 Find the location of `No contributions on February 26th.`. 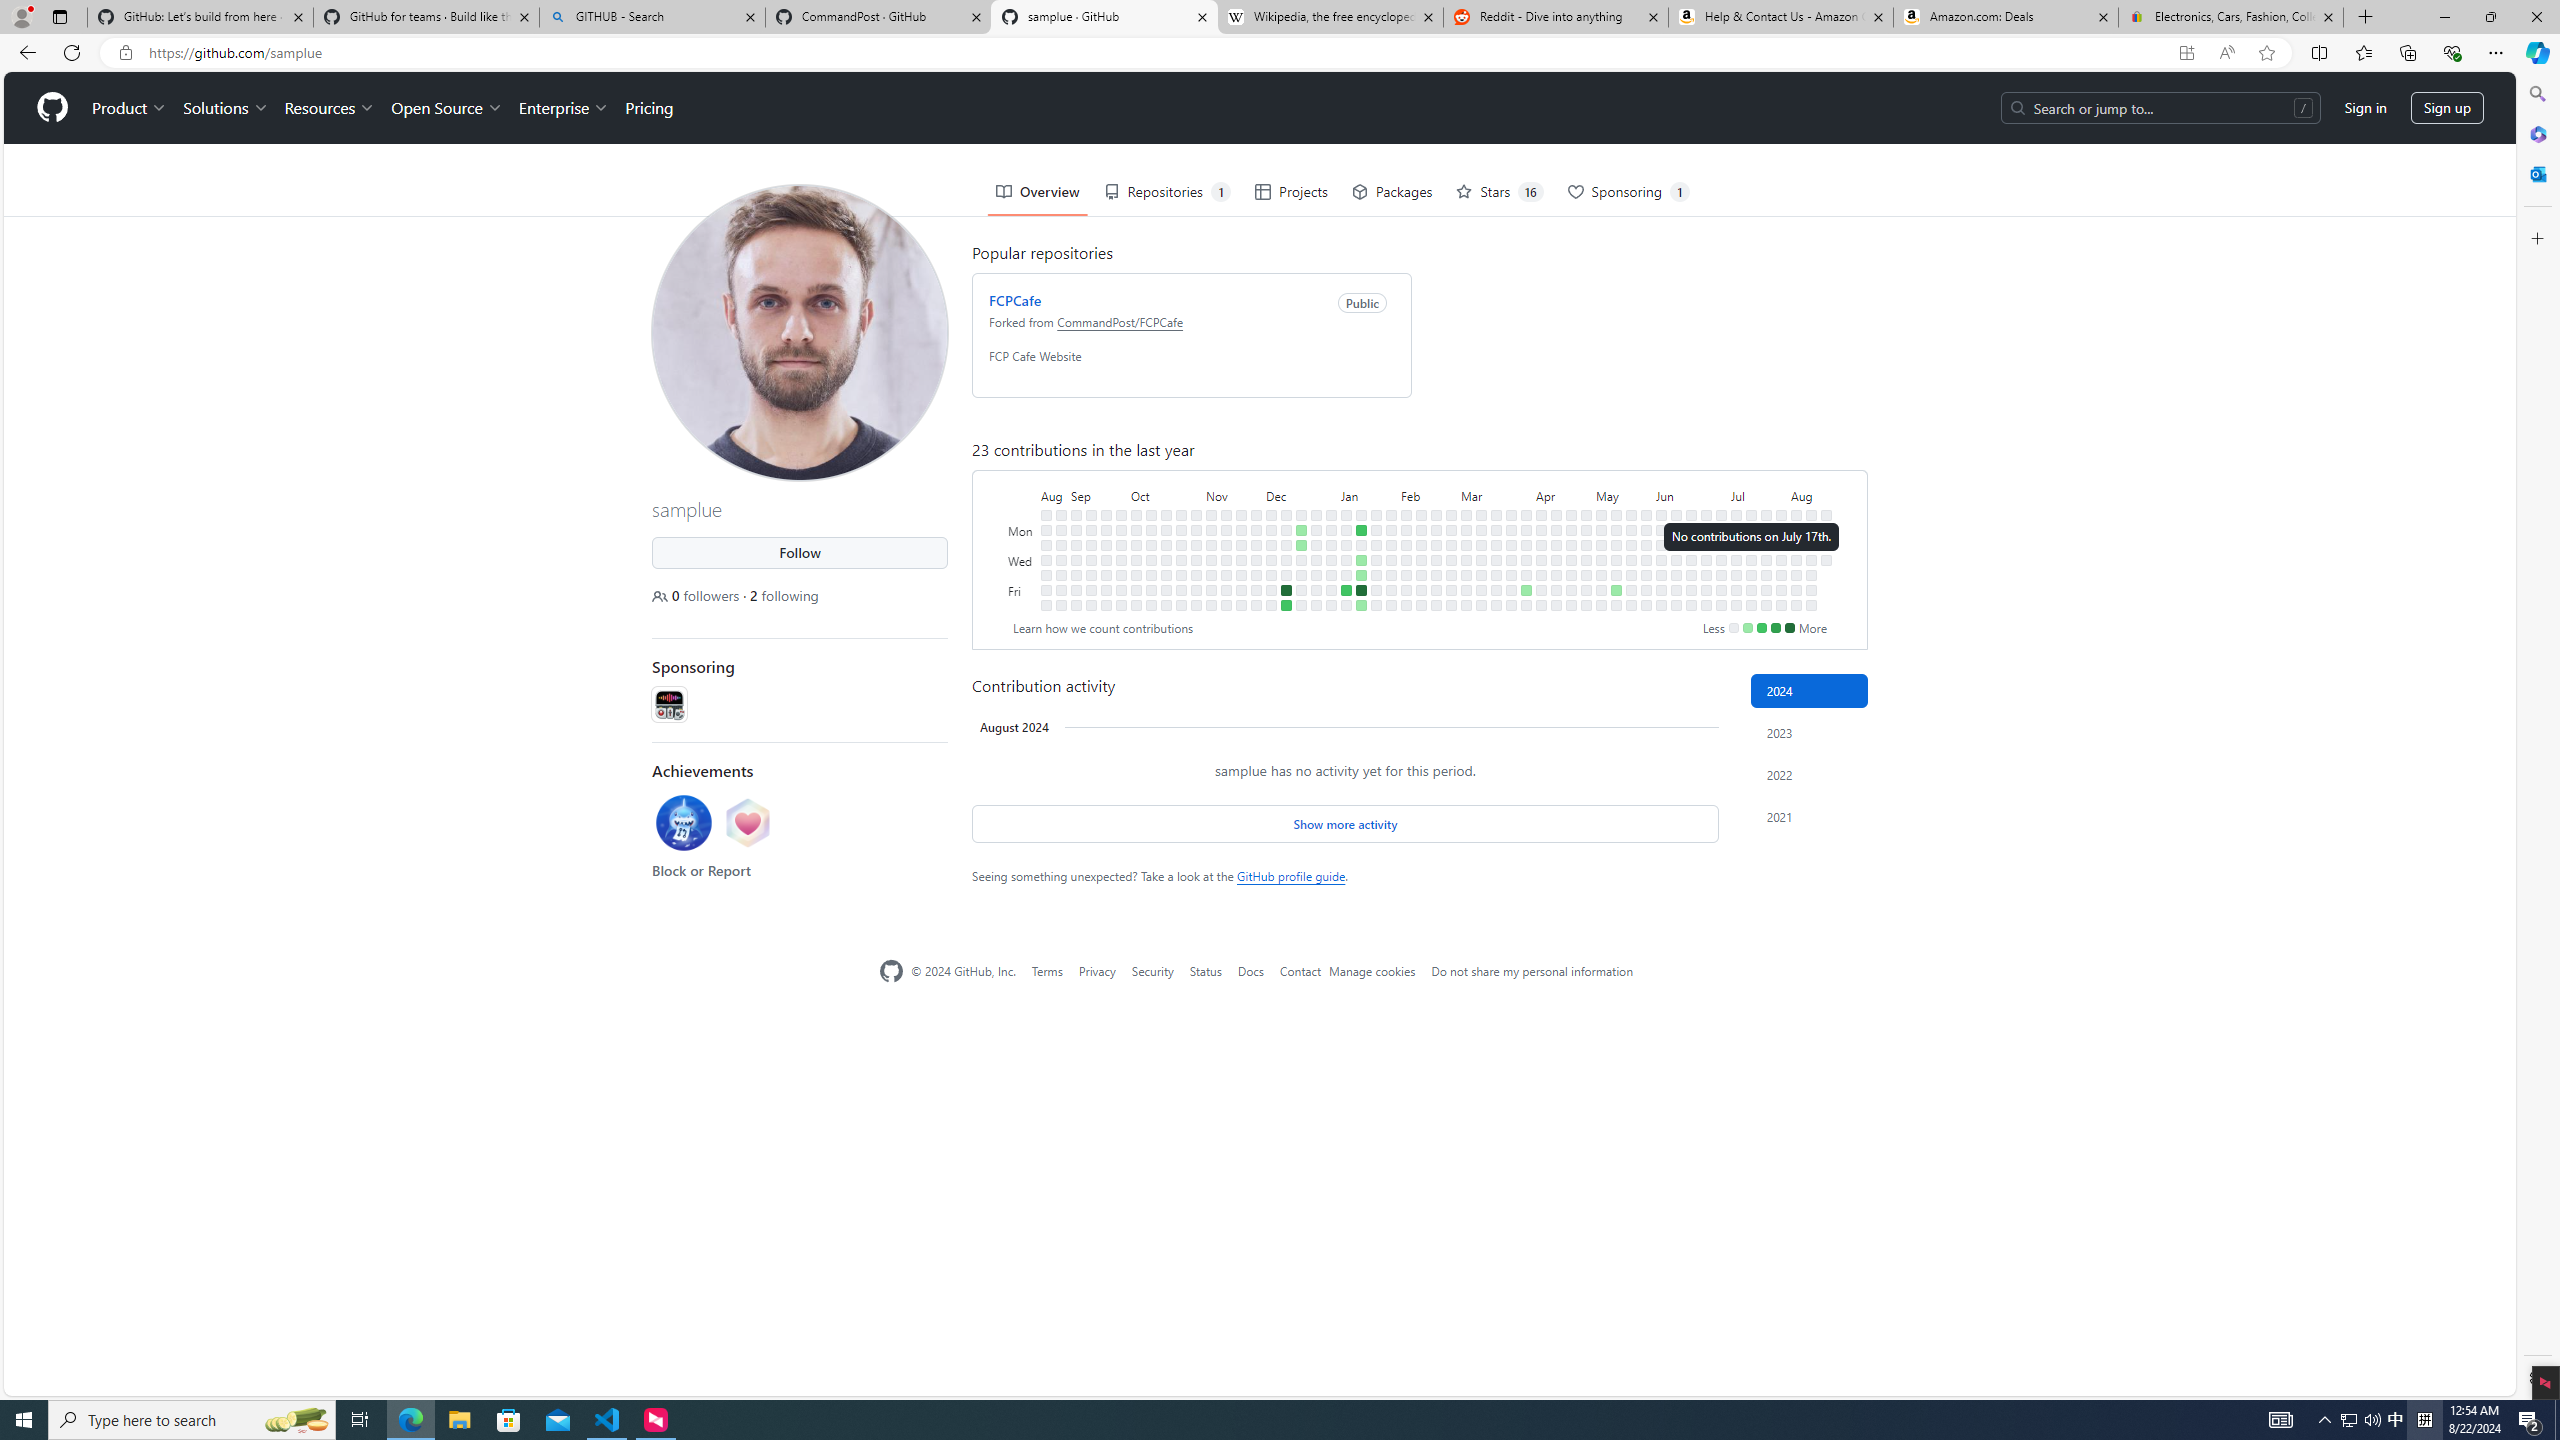

No contributions on February 26th. is located at coordinates (1451, 530).